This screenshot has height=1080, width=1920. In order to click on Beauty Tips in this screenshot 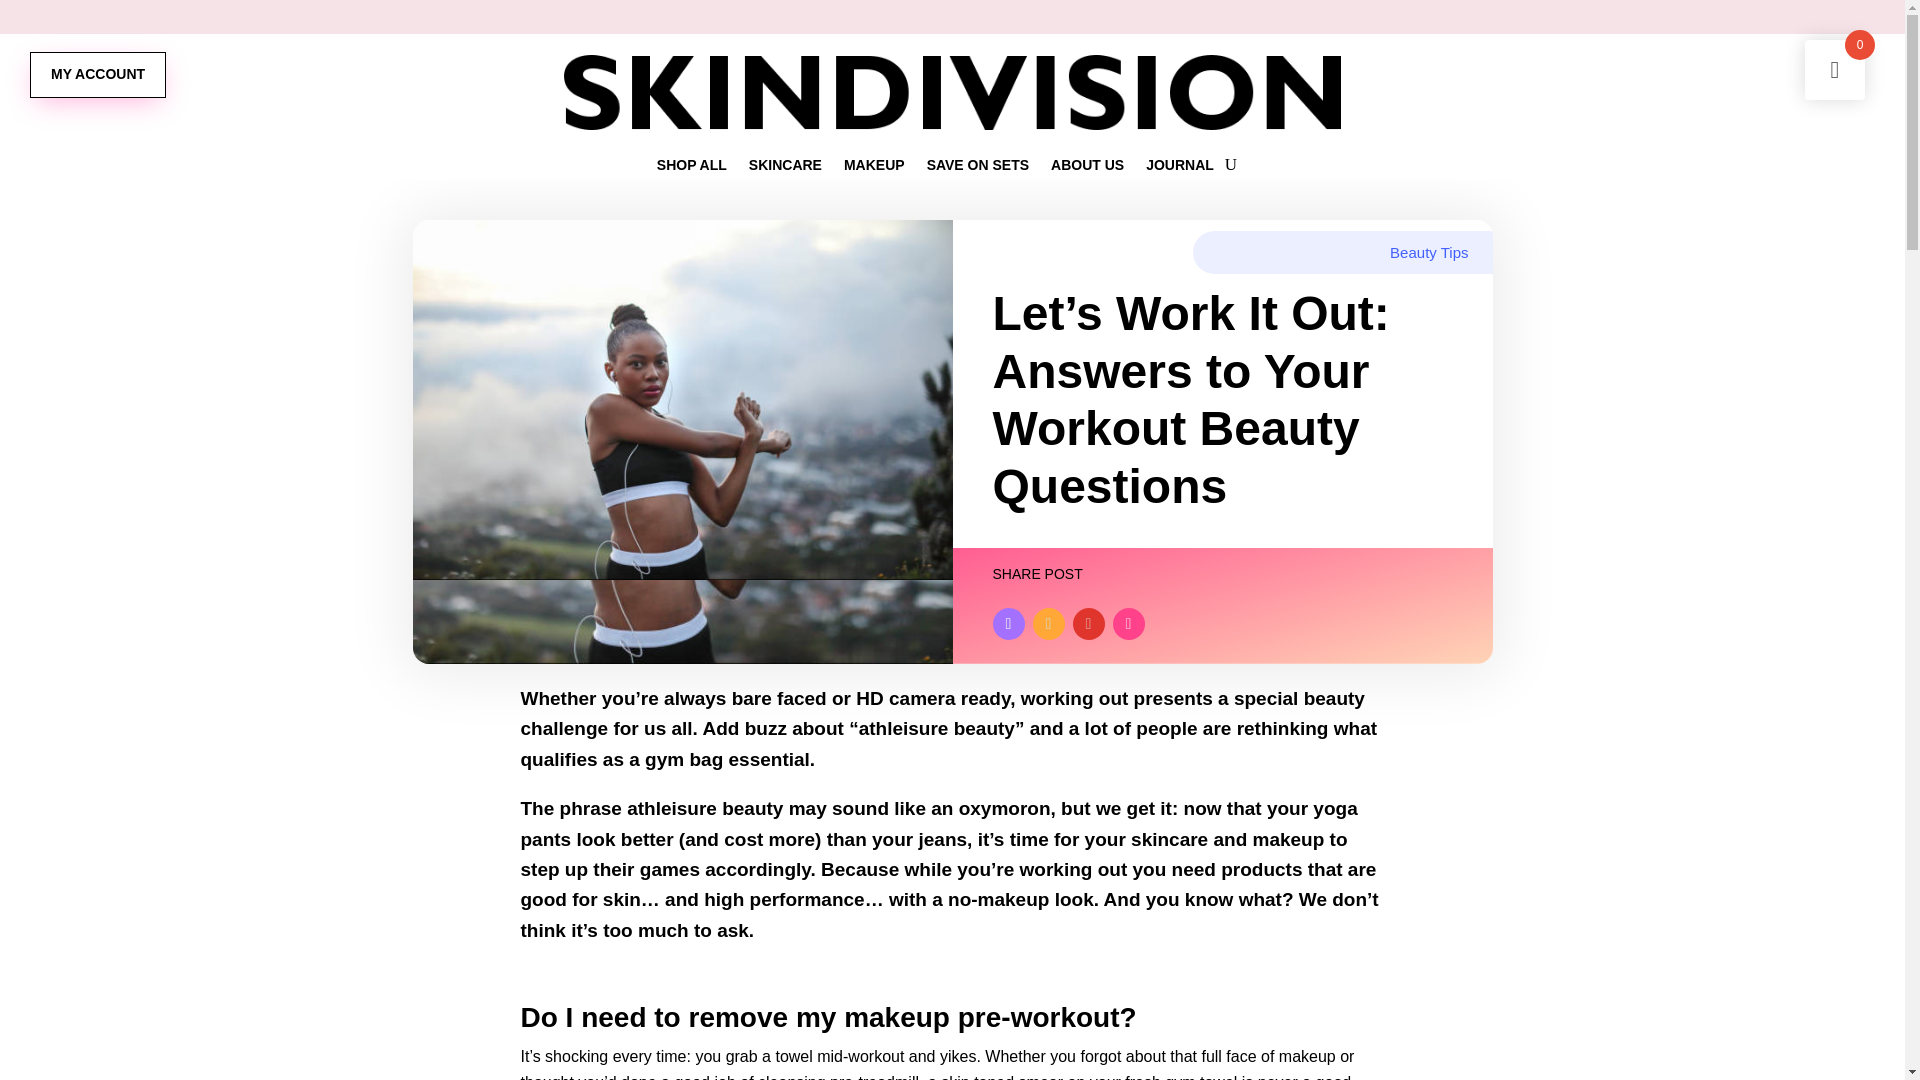, I will do `click(1429, 252)`.